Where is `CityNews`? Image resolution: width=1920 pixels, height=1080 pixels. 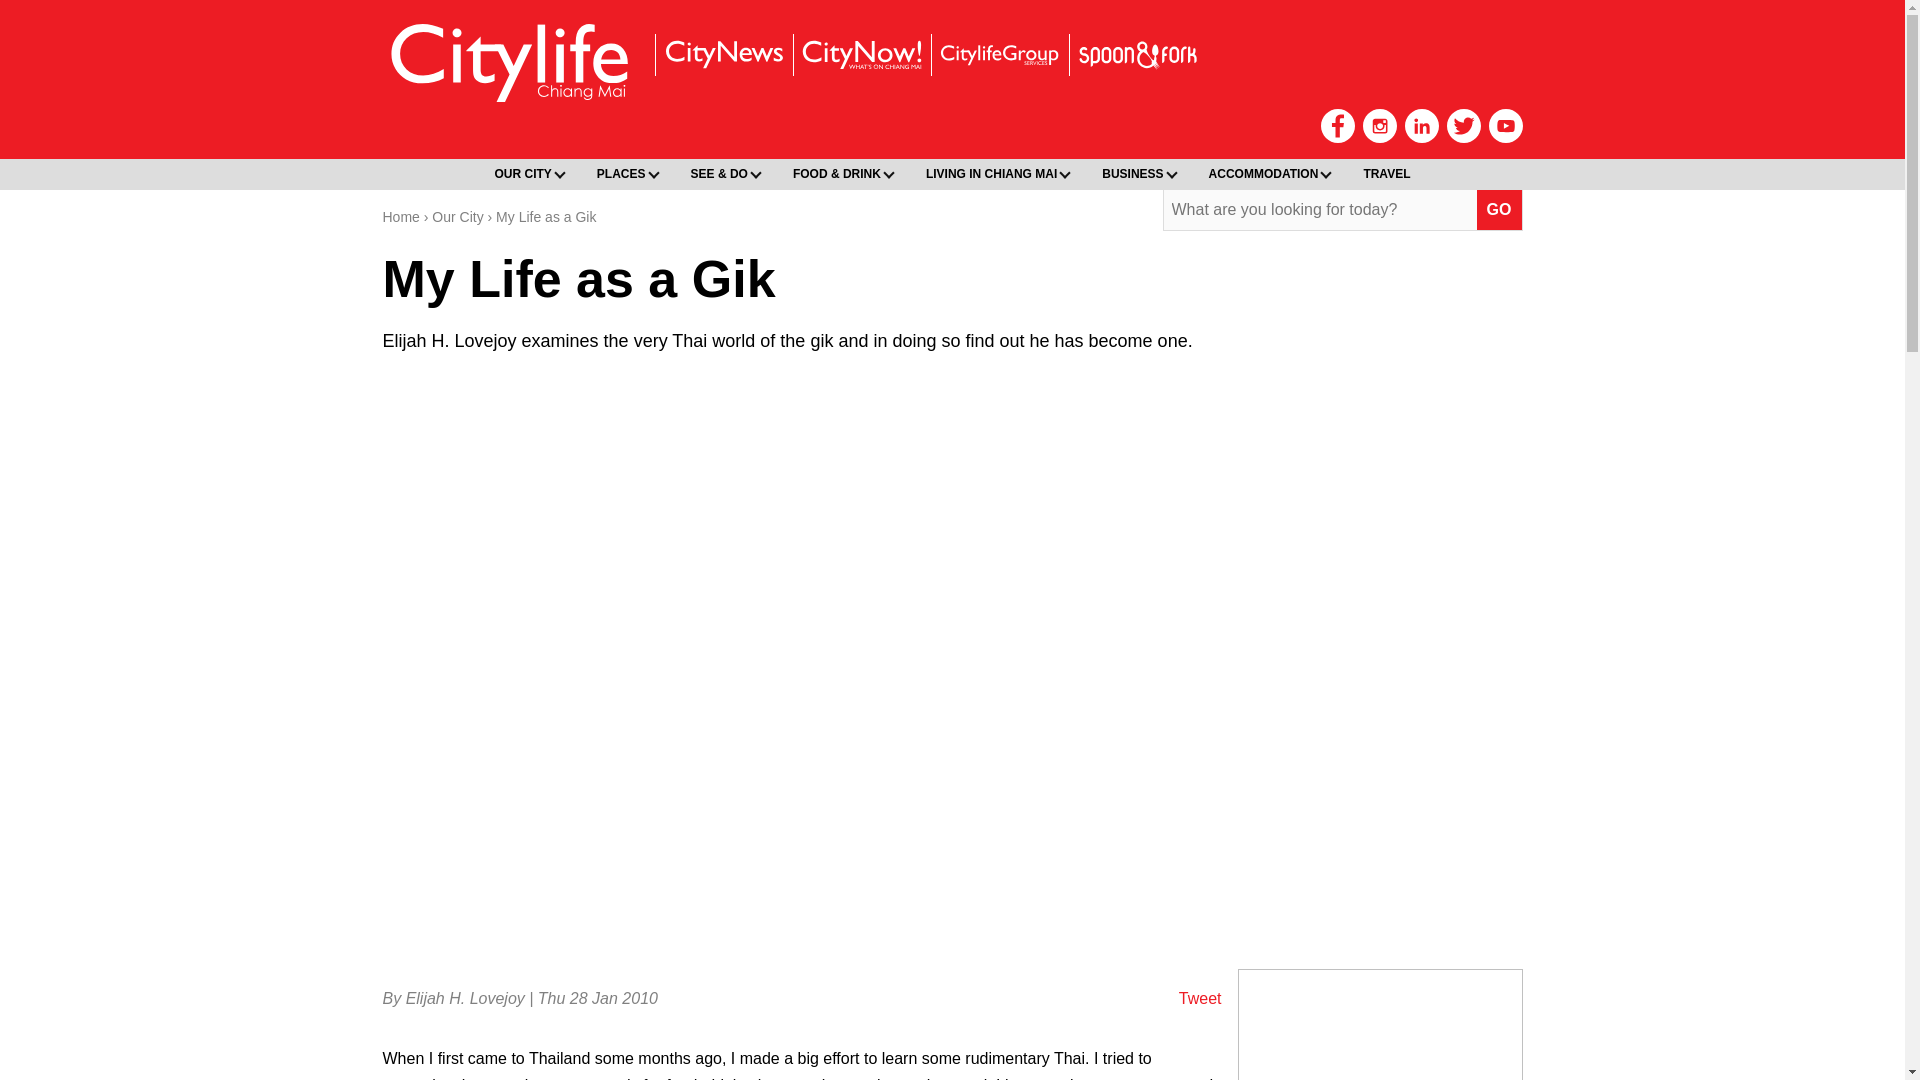 CityNews is located at coordinates (722, 54).